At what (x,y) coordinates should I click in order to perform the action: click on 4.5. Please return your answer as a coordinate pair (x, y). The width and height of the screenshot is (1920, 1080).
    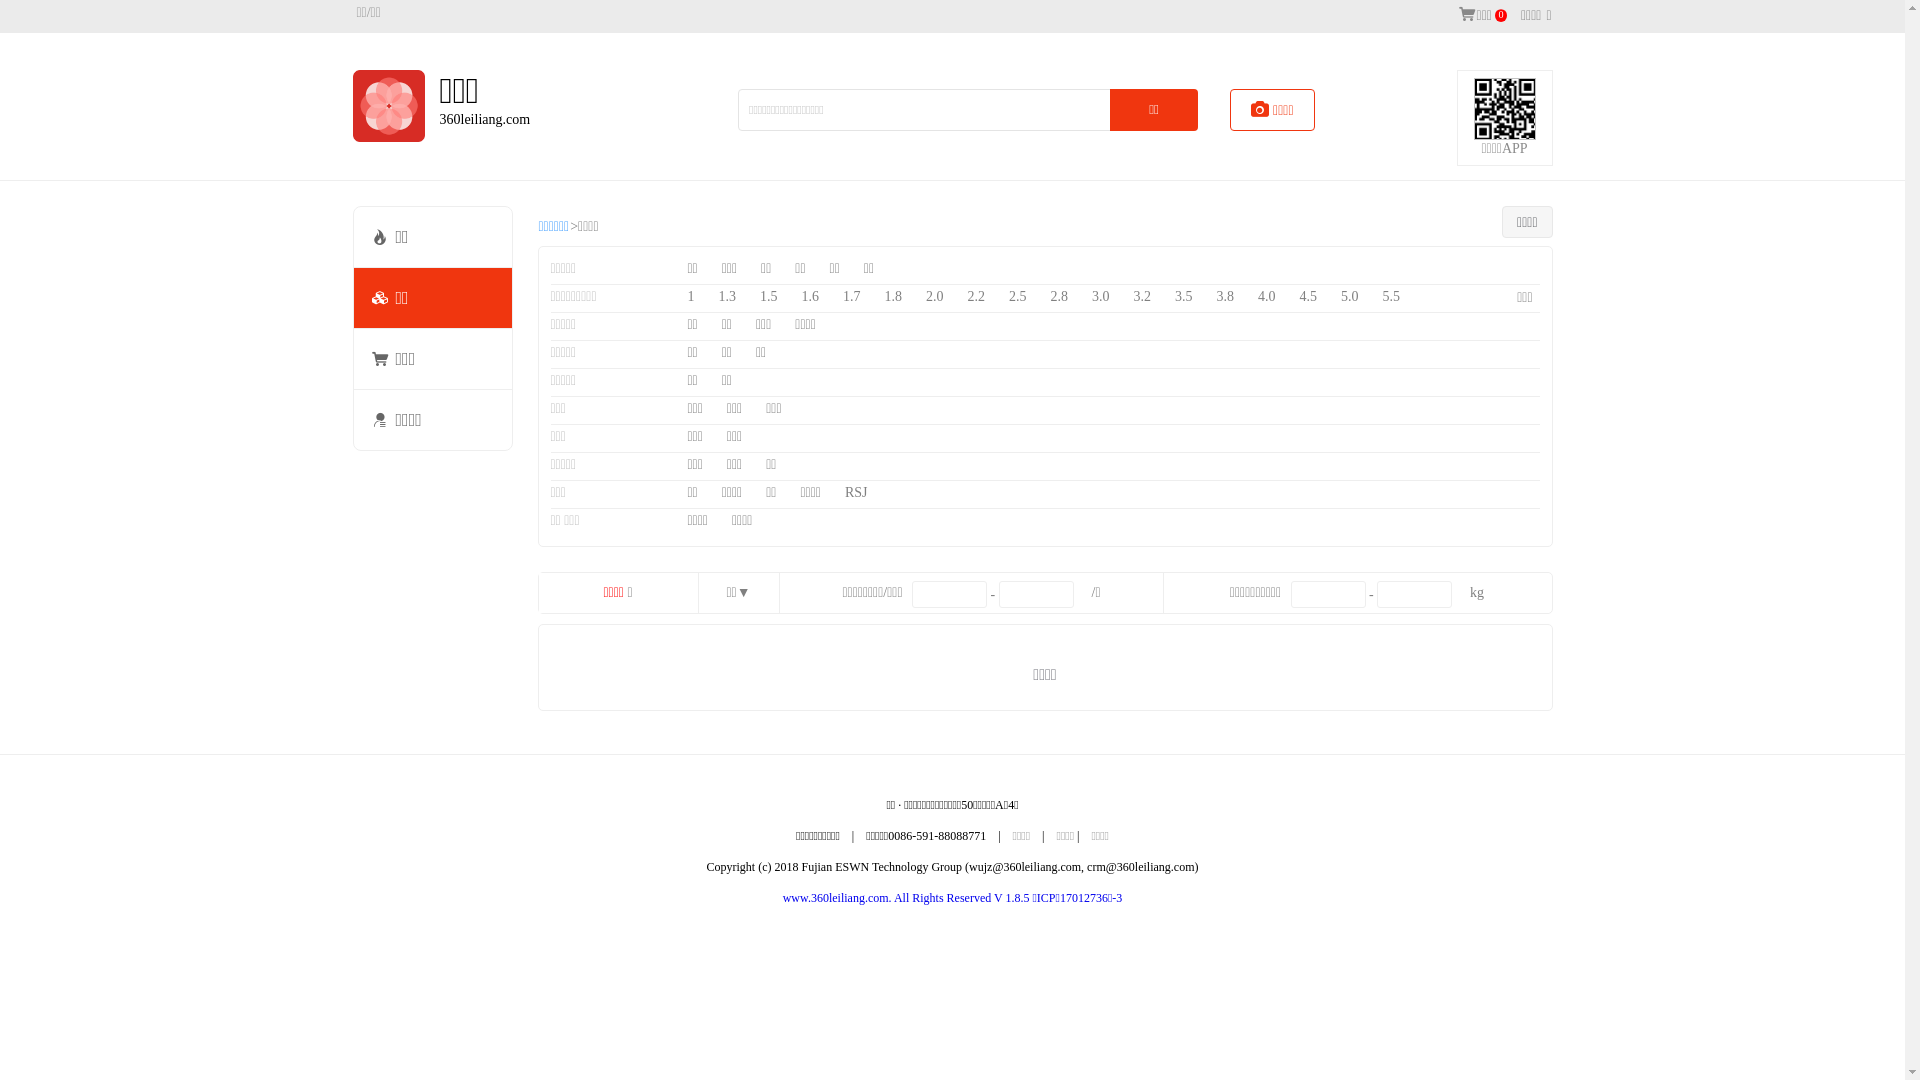
    Looking at the image, I should click on (1308, 297).